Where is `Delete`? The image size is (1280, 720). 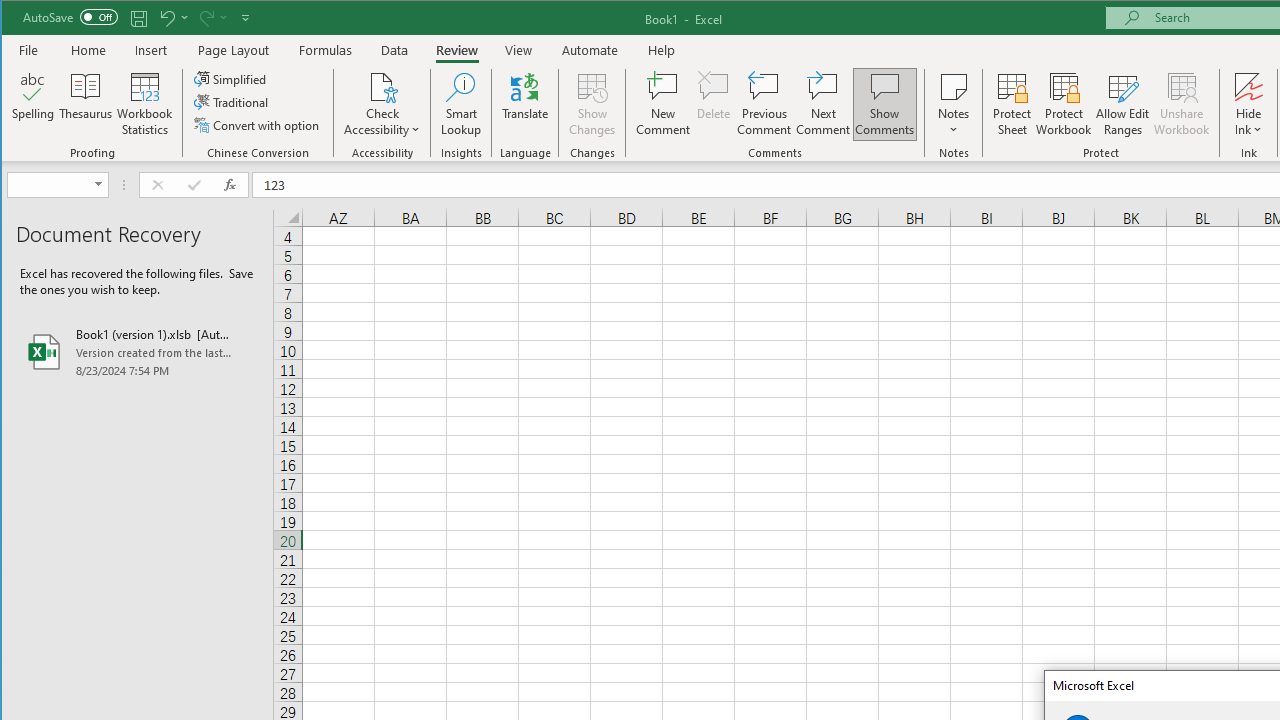 Delete is located at coordinates (713, 104).